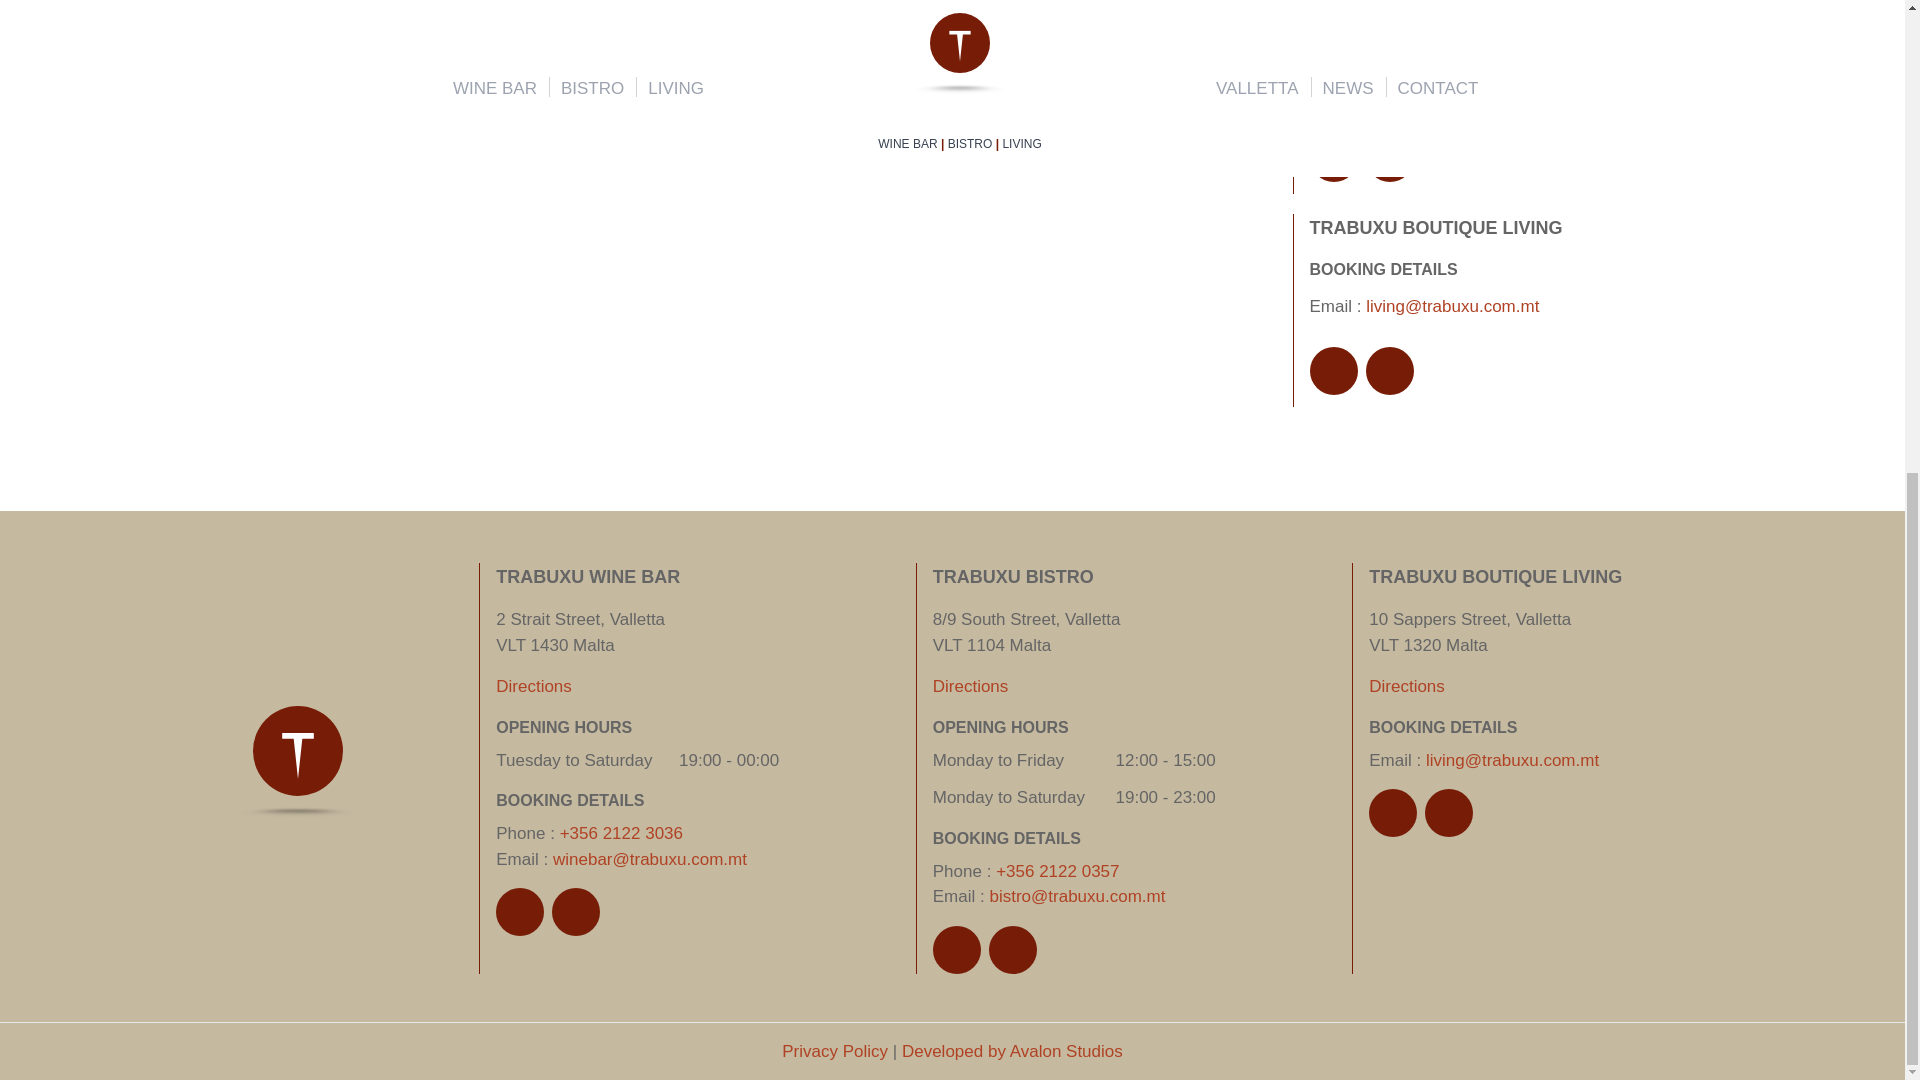  What do you see at coordinates (1012, 1051) in the screenshot?
I see `Developed by Avalon Studios` at bounding box center [1012, 1051].